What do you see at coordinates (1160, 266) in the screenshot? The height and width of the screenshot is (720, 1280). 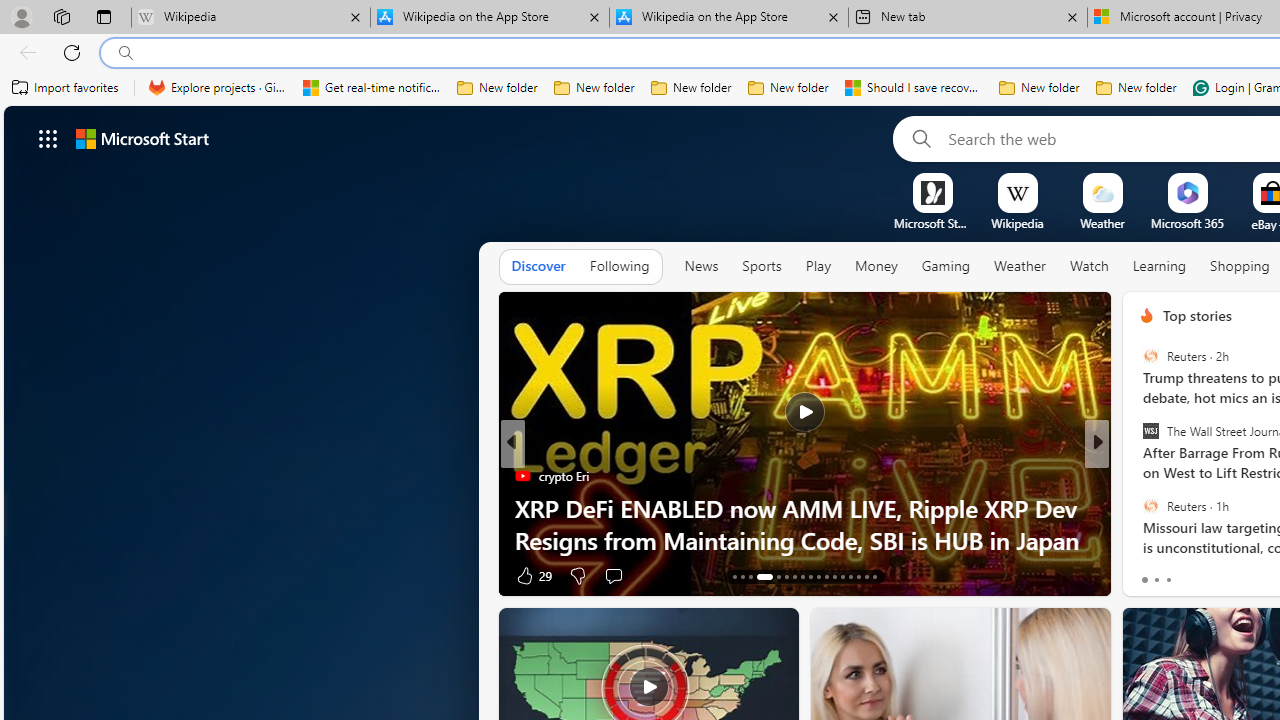 I see `Learning` at bounding box center [1160, 266].